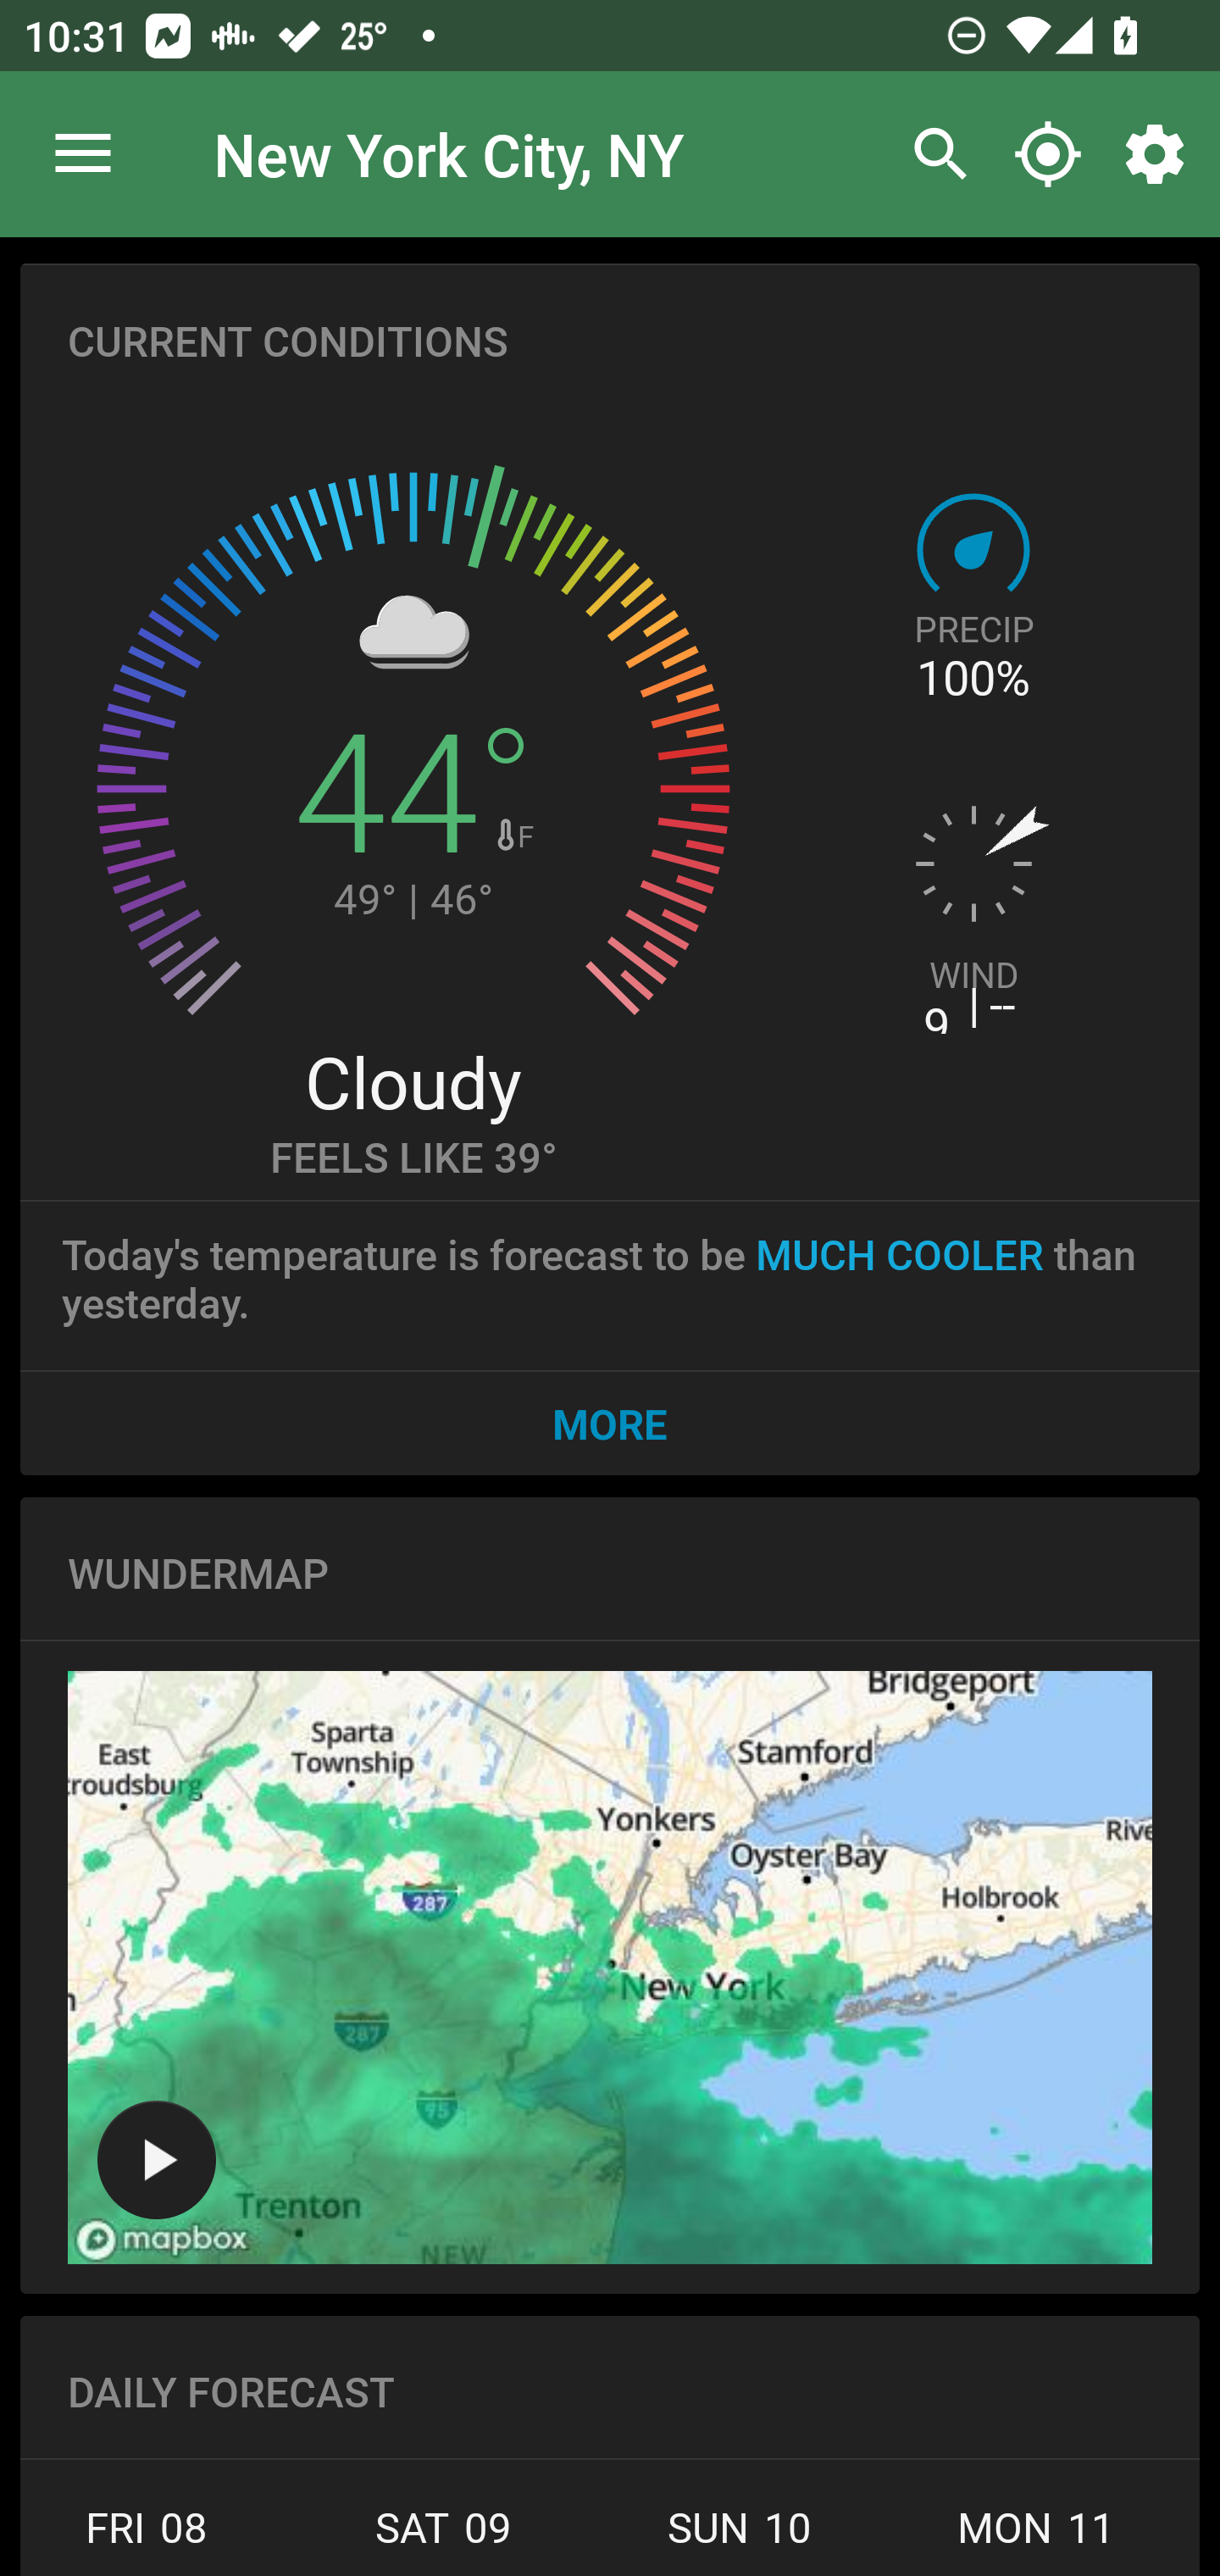 This screenshot has height=2576, width=1220. Describe the element at coordinates (932, 154) in the screenshot. I see `Search for location` at that location.